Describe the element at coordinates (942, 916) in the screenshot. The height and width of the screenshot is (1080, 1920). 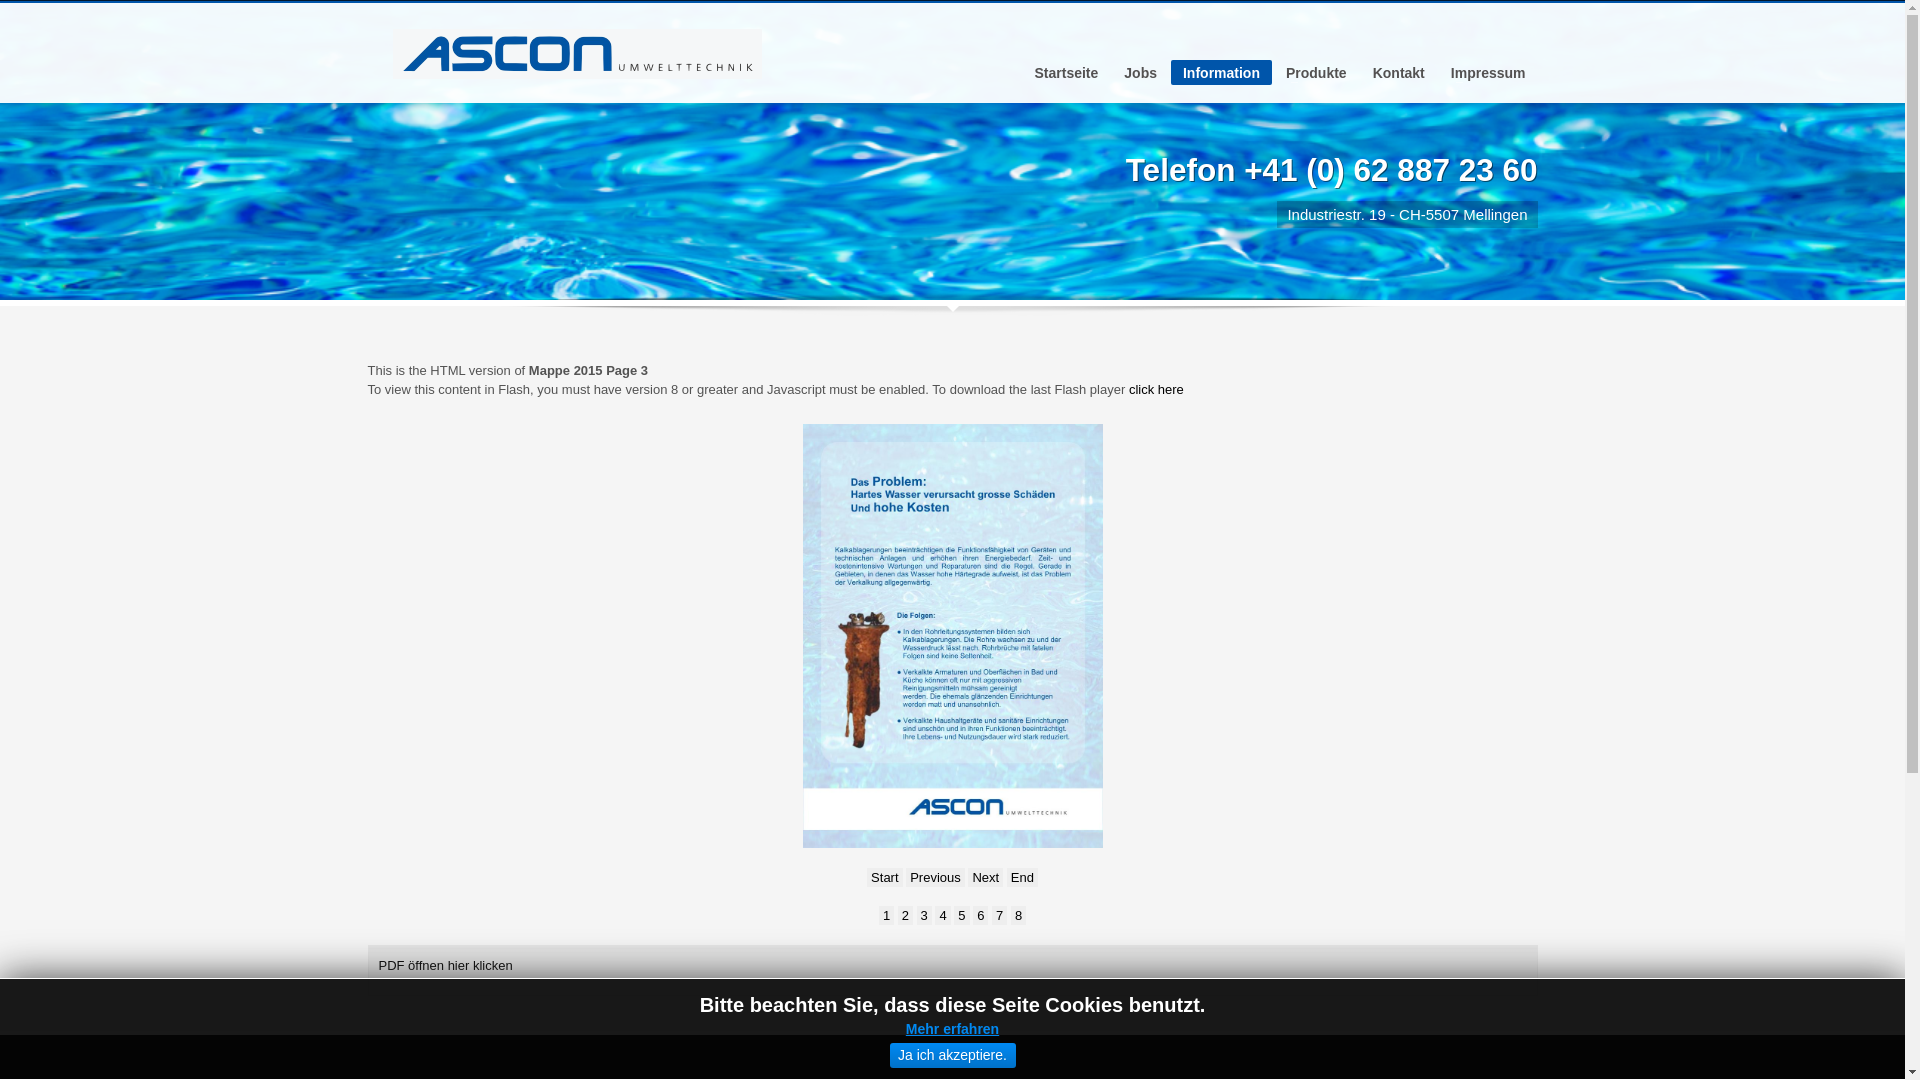
I see `4` at that location.